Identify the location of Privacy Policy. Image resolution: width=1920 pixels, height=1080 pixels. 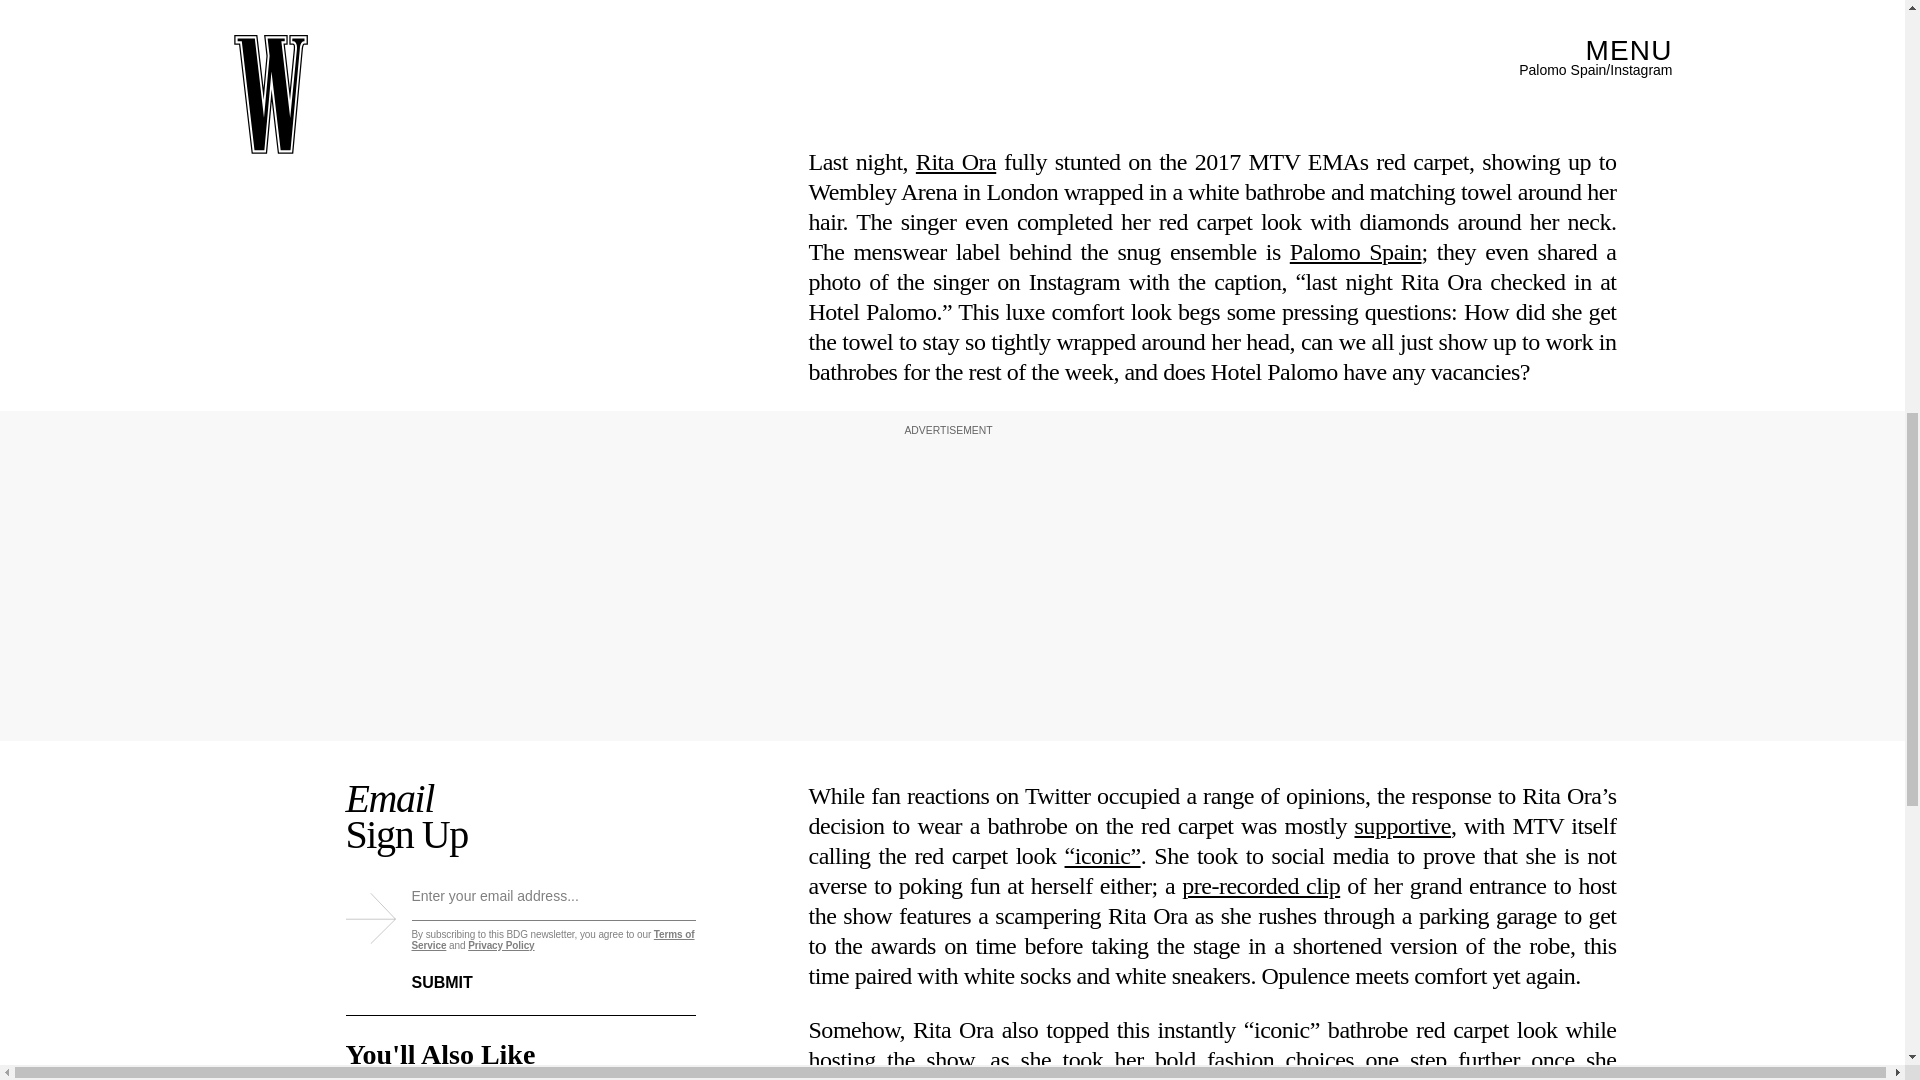
(500, 945).